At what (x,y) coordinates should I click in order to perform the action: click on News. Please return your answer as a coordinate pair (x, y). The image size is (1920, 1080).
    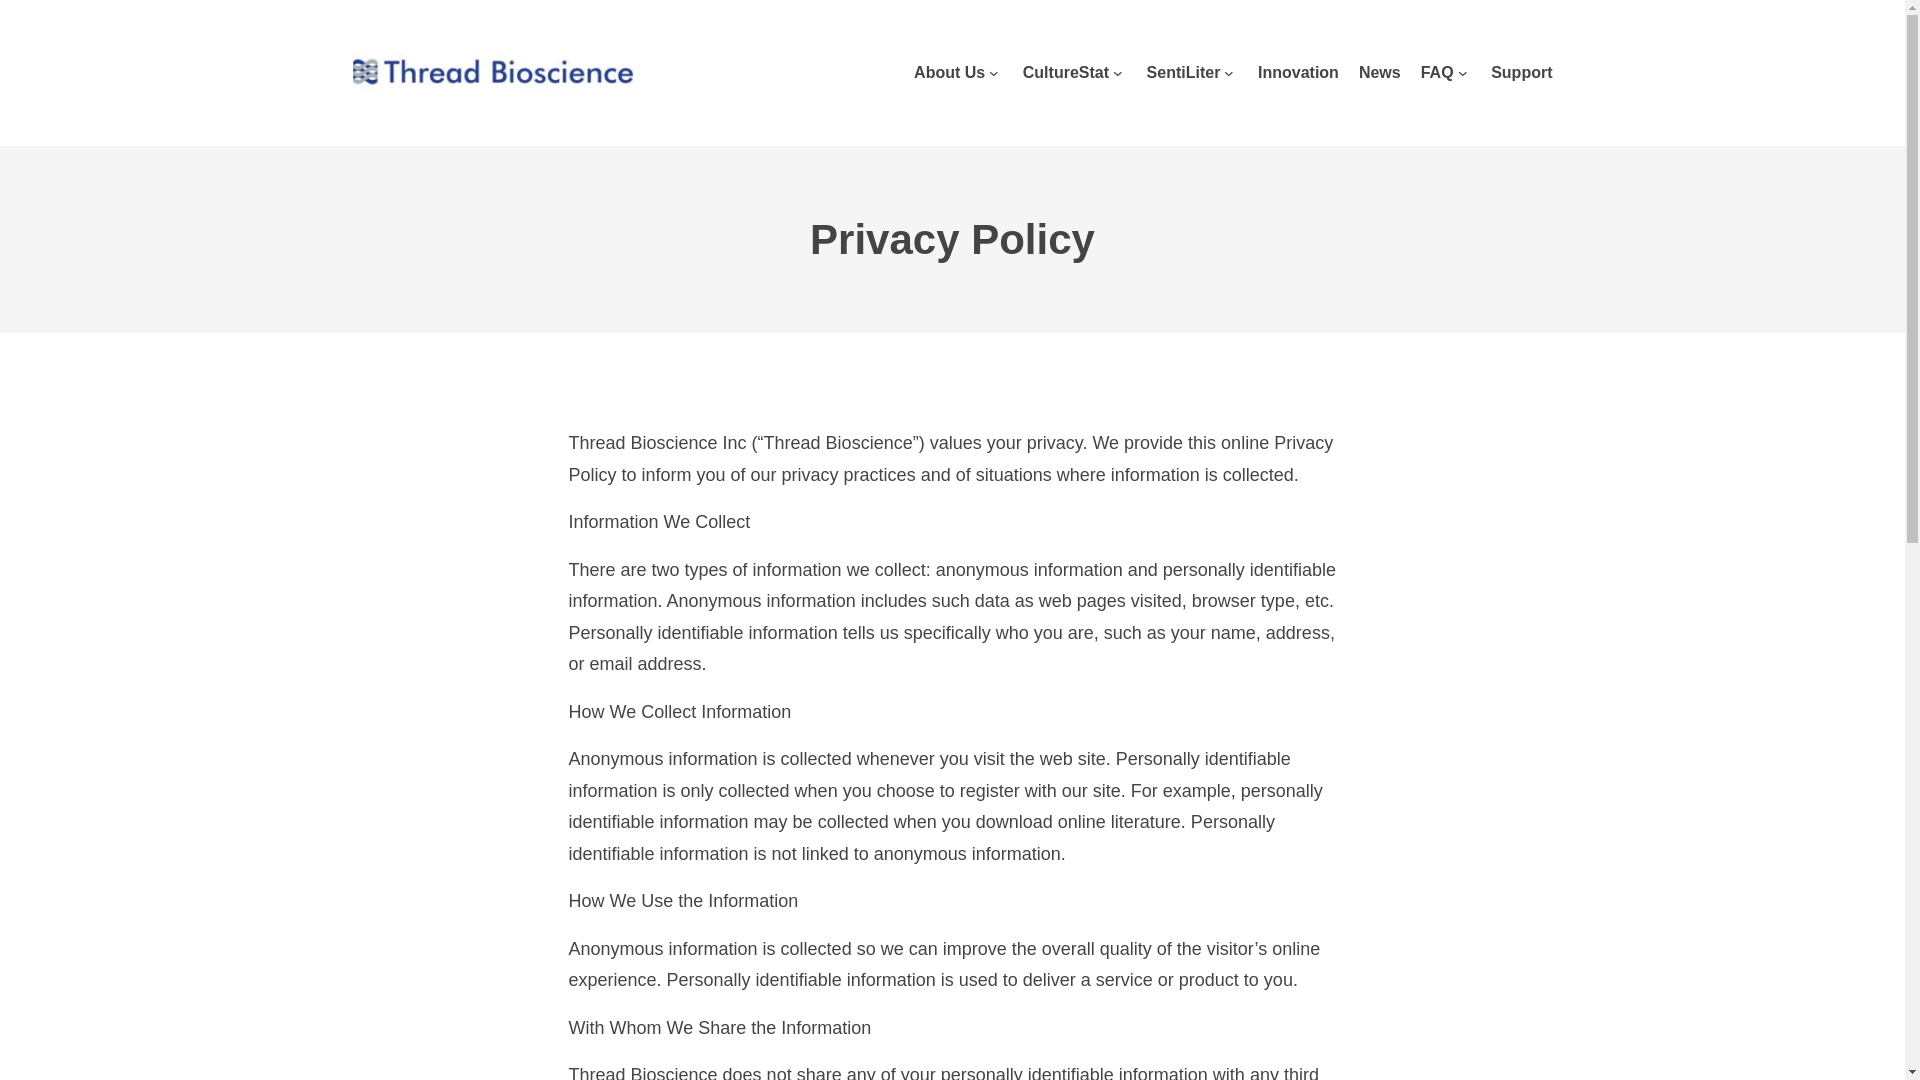
    Looking at the image, I should click on (1380, 73).